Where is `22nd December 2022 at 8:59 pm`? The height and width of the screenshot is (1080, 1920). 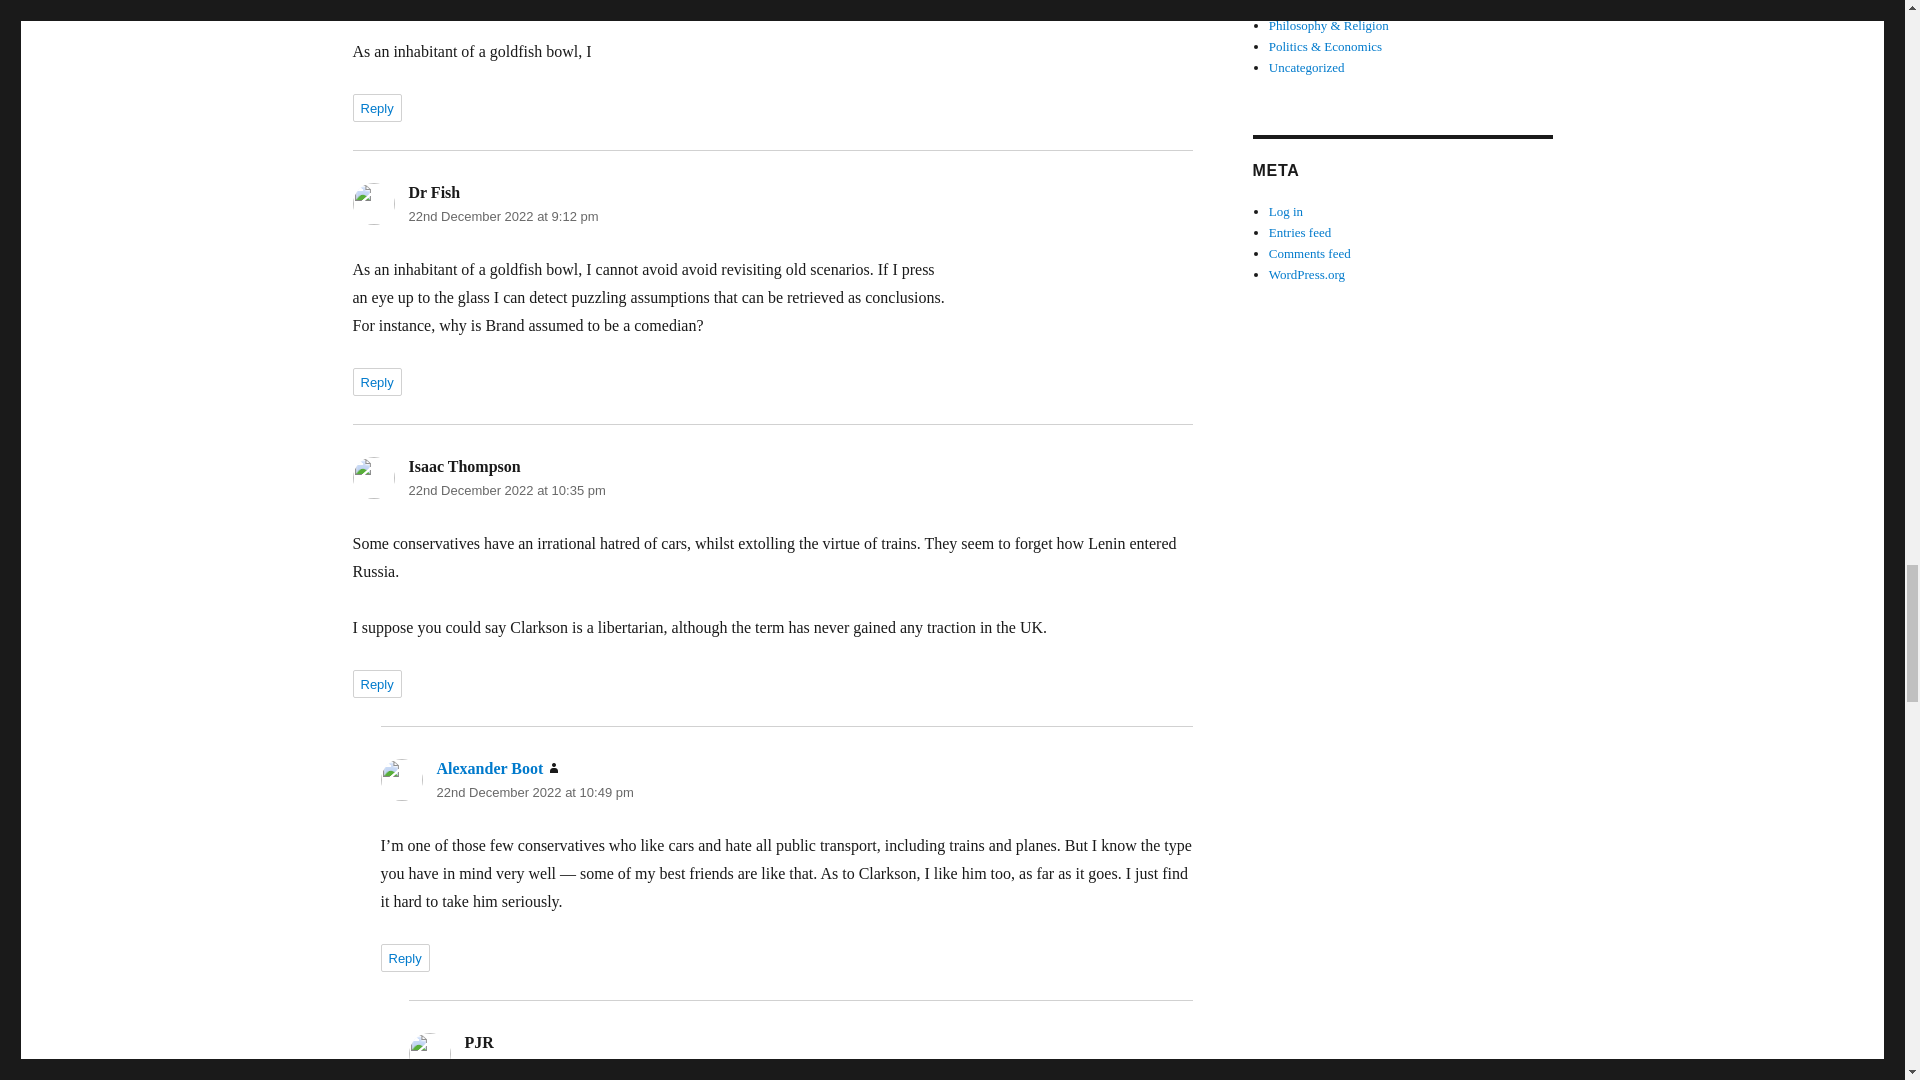
22nd December 2022 at 8:59 pm is located at coordinates (502, 3).